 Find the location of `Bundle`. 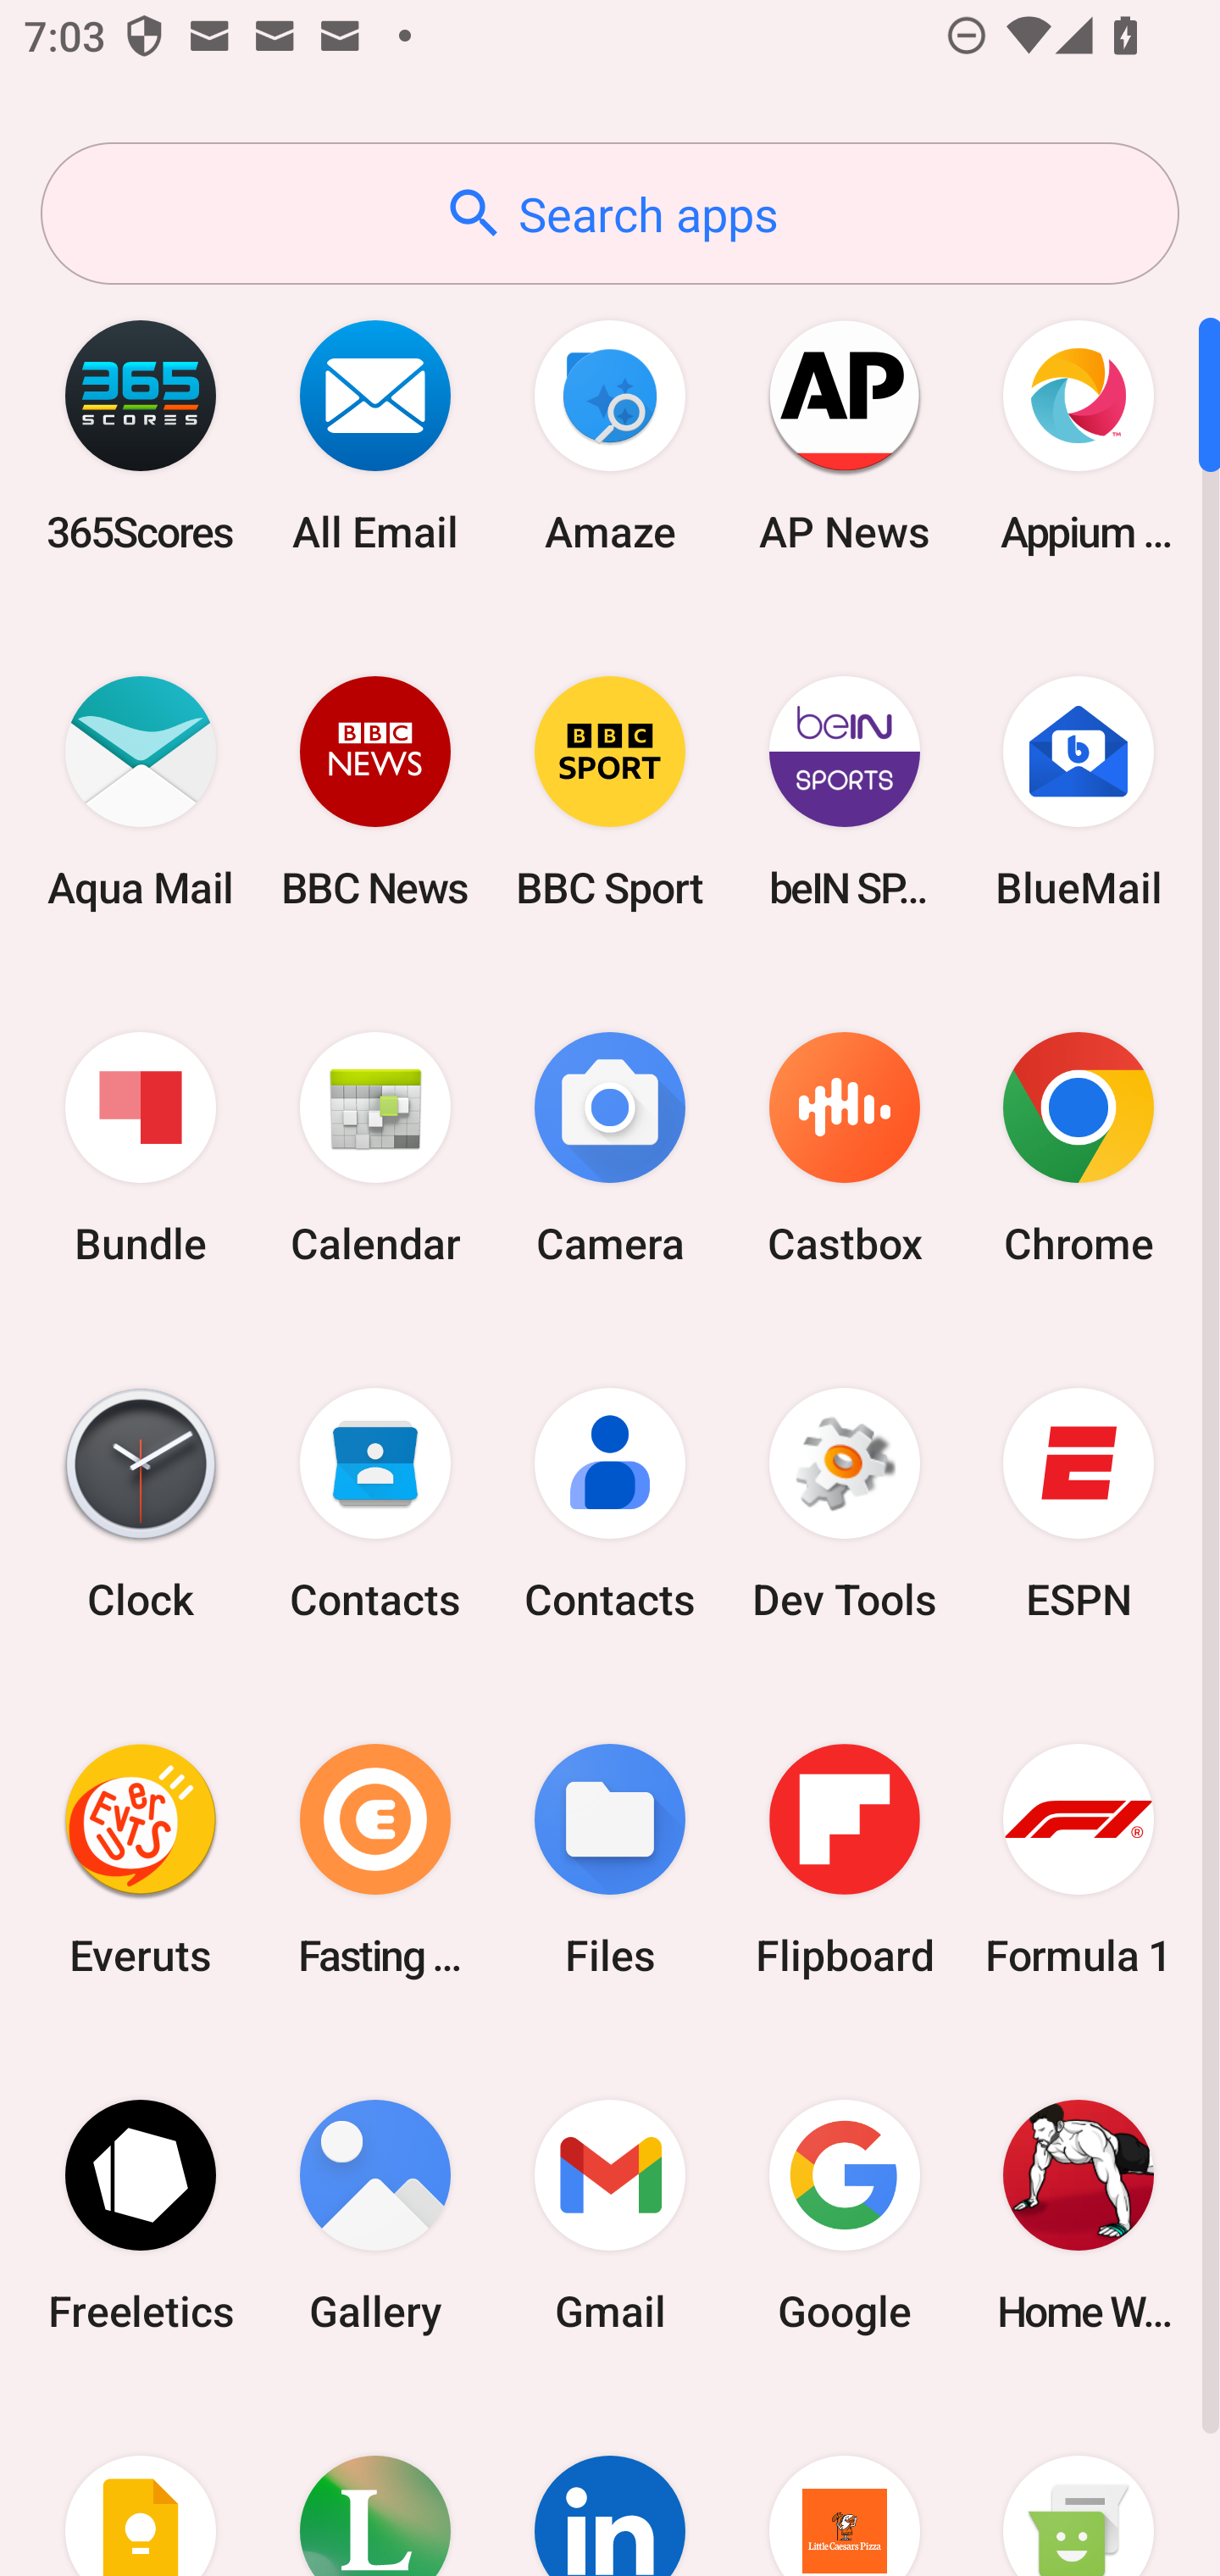

Bundle is located at coordinates (141, 1149).